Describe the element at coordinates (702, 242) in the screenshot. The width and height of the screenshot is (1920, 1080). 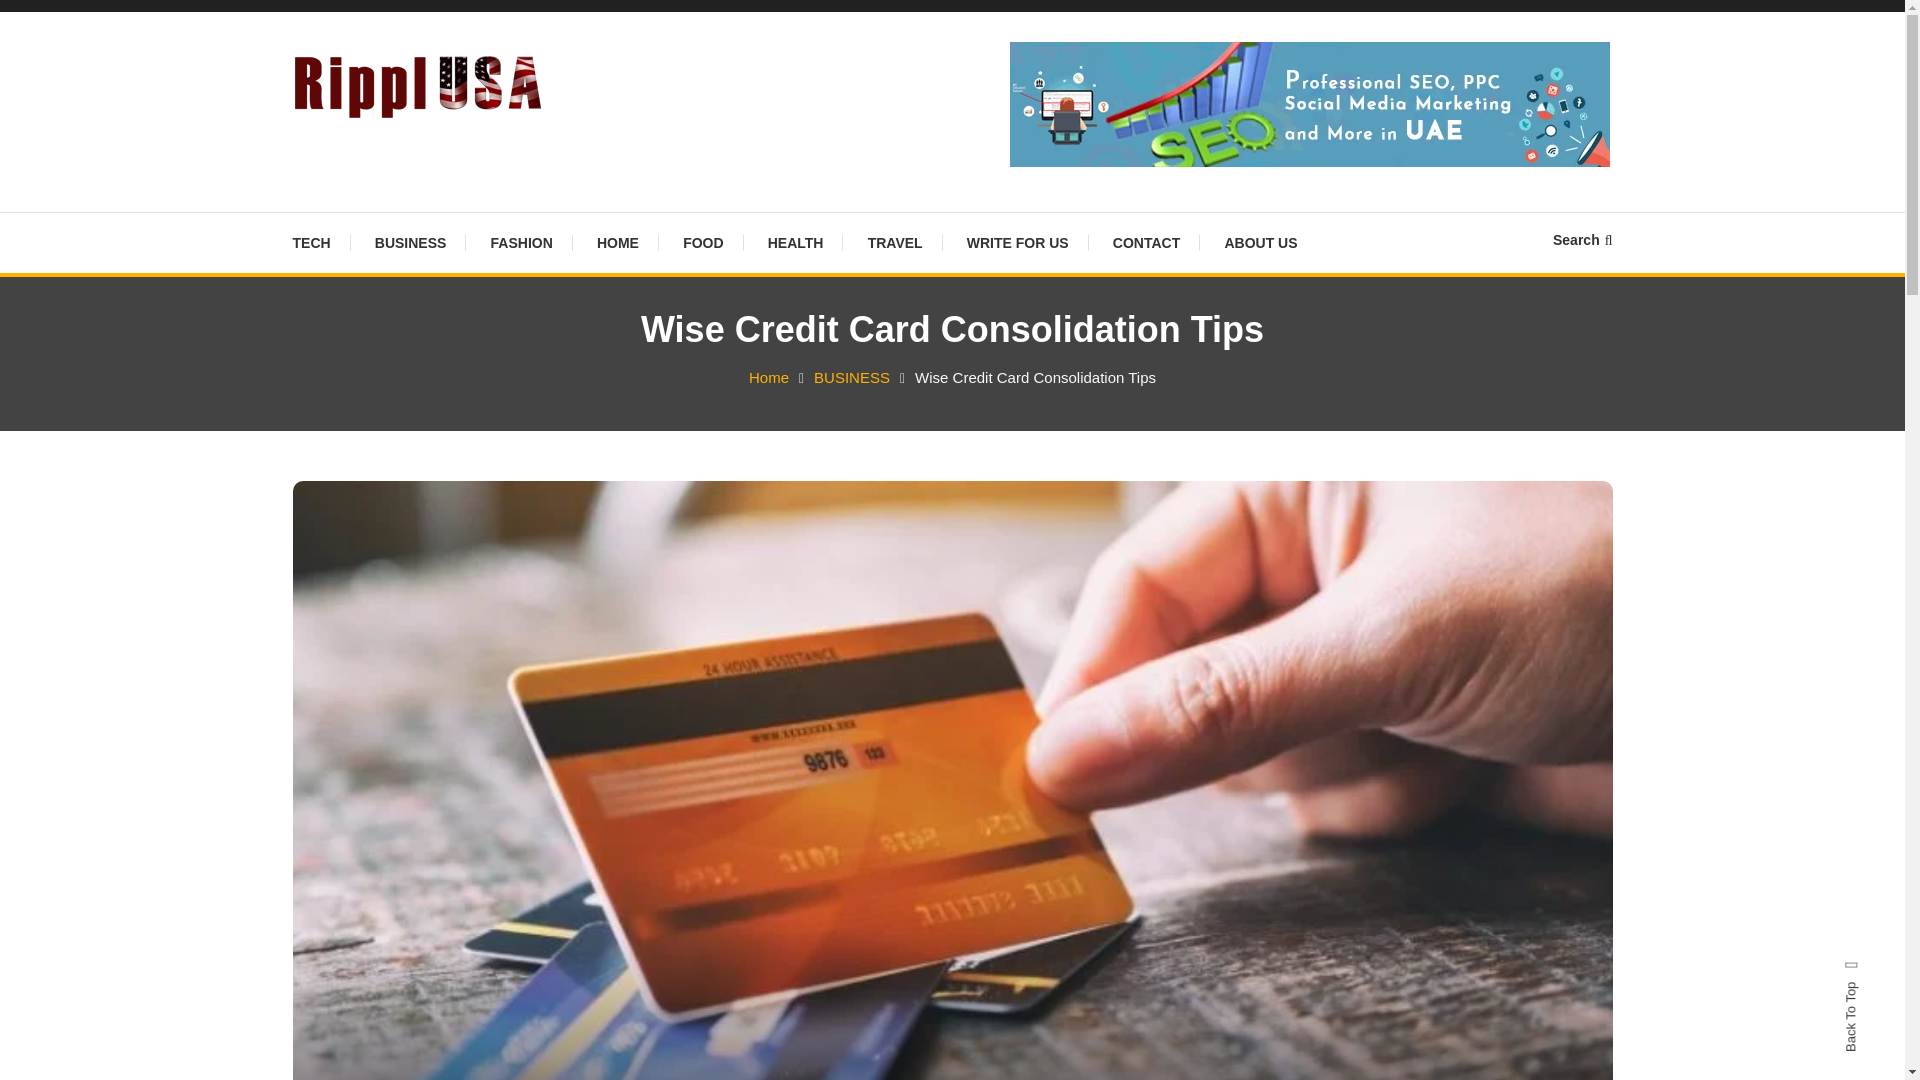
I see `FOOD` at that location.